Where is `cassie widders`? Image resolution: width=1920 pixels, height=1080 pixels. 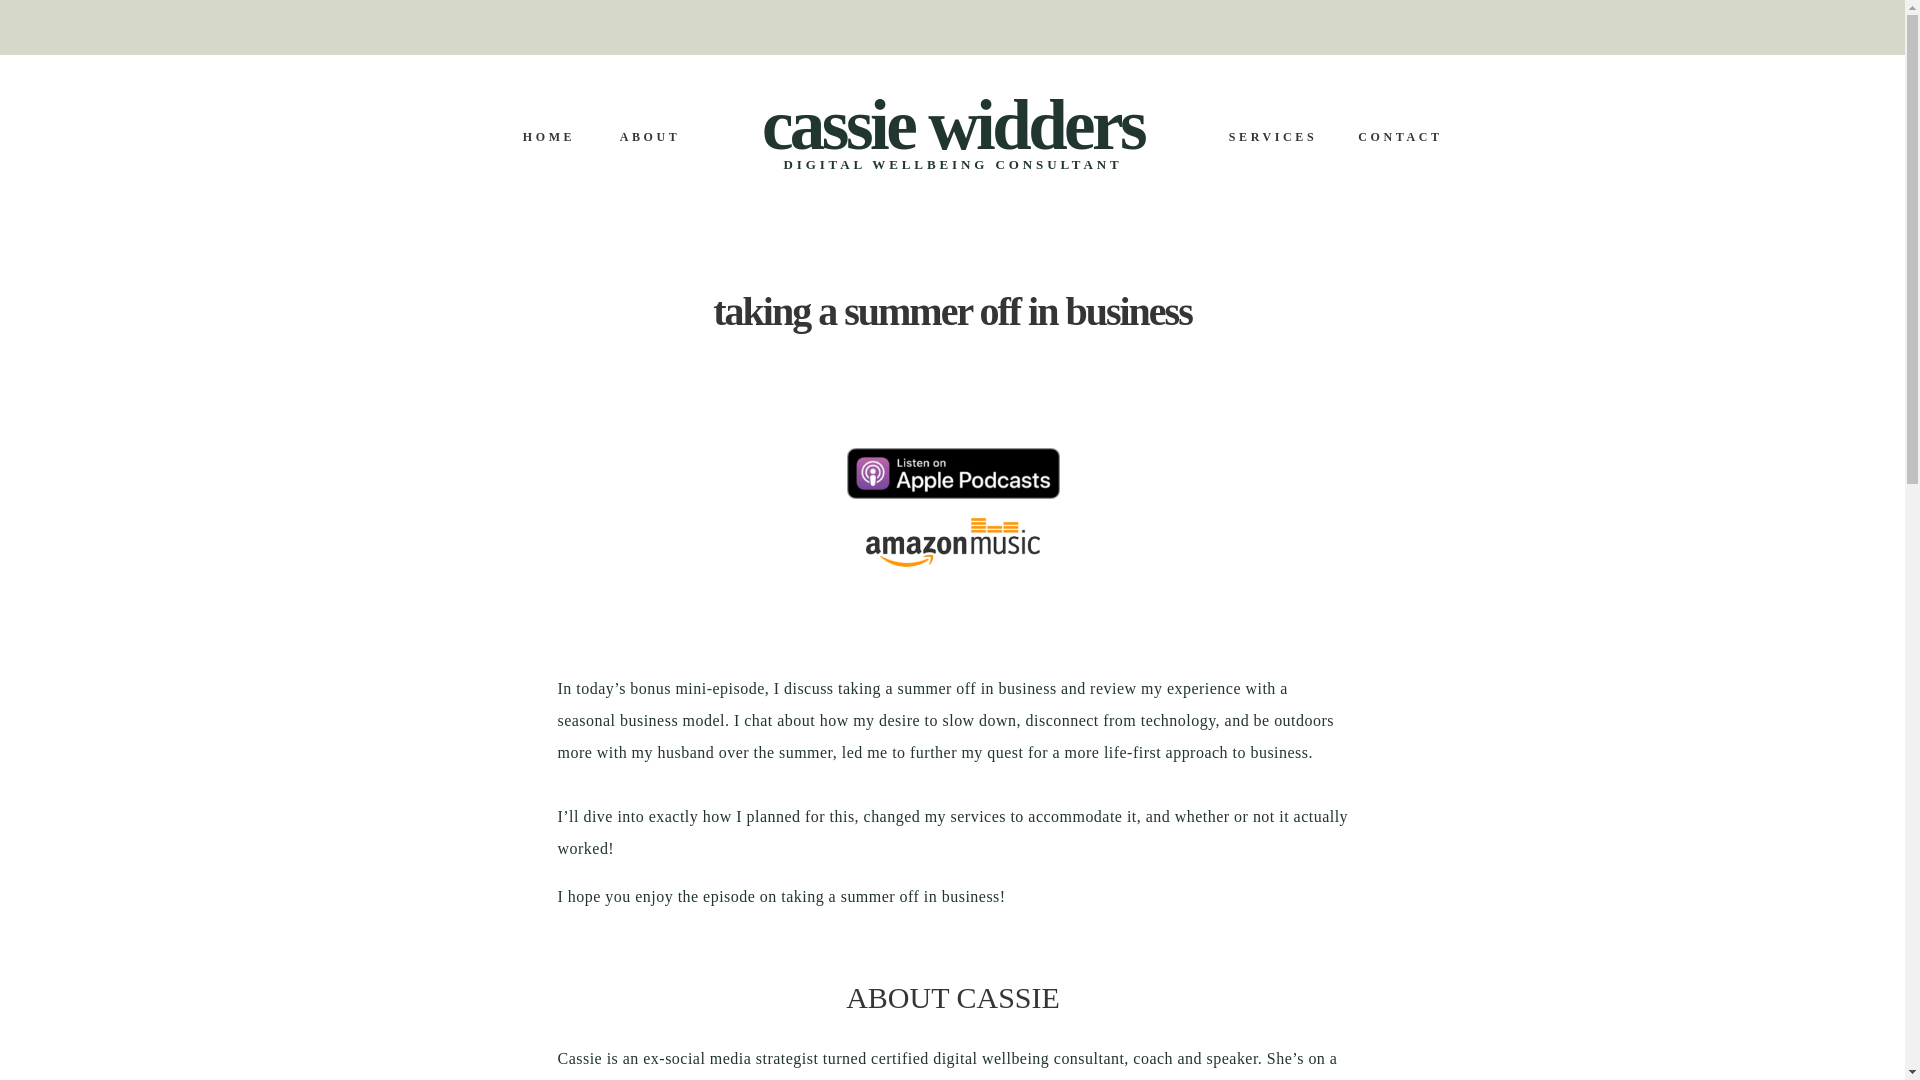 cassie widders is located at coordinates (952, 120).